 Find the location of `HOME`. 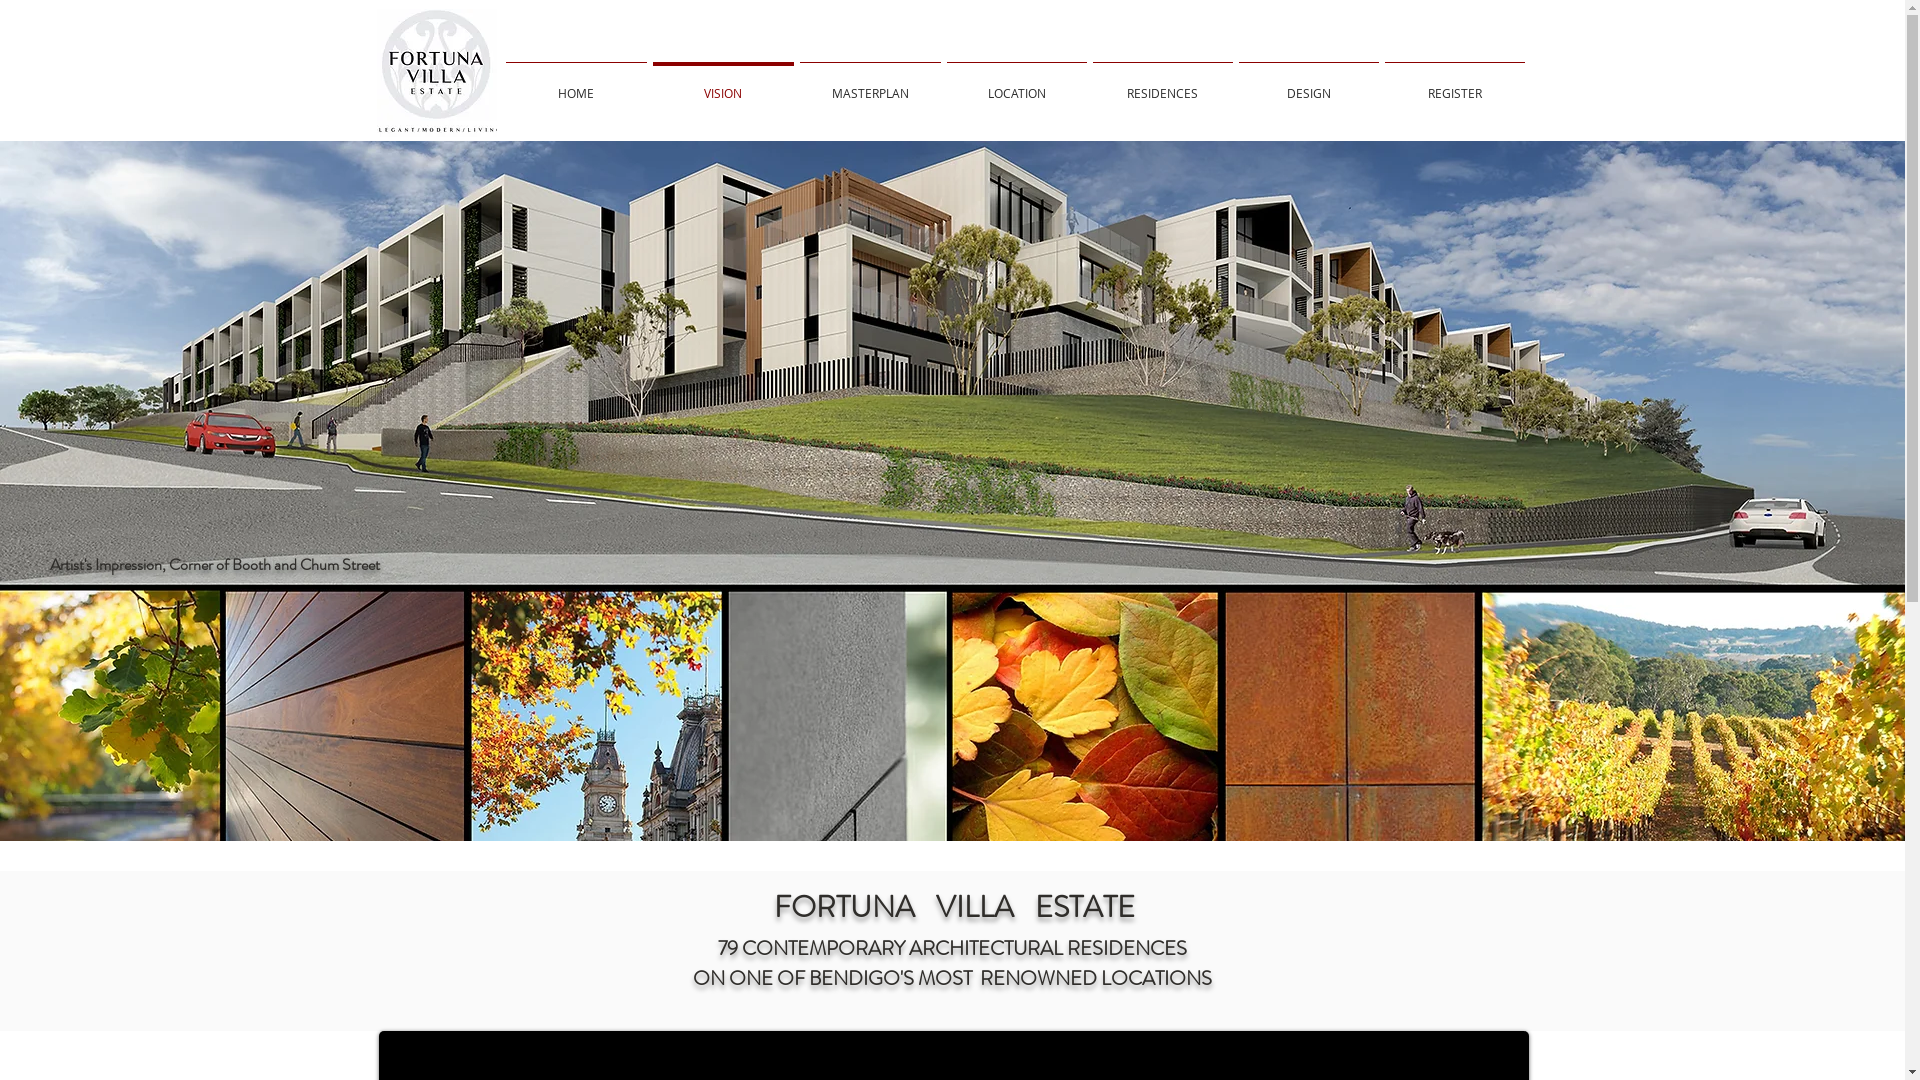

HOME is located at coordinates (576, 84).